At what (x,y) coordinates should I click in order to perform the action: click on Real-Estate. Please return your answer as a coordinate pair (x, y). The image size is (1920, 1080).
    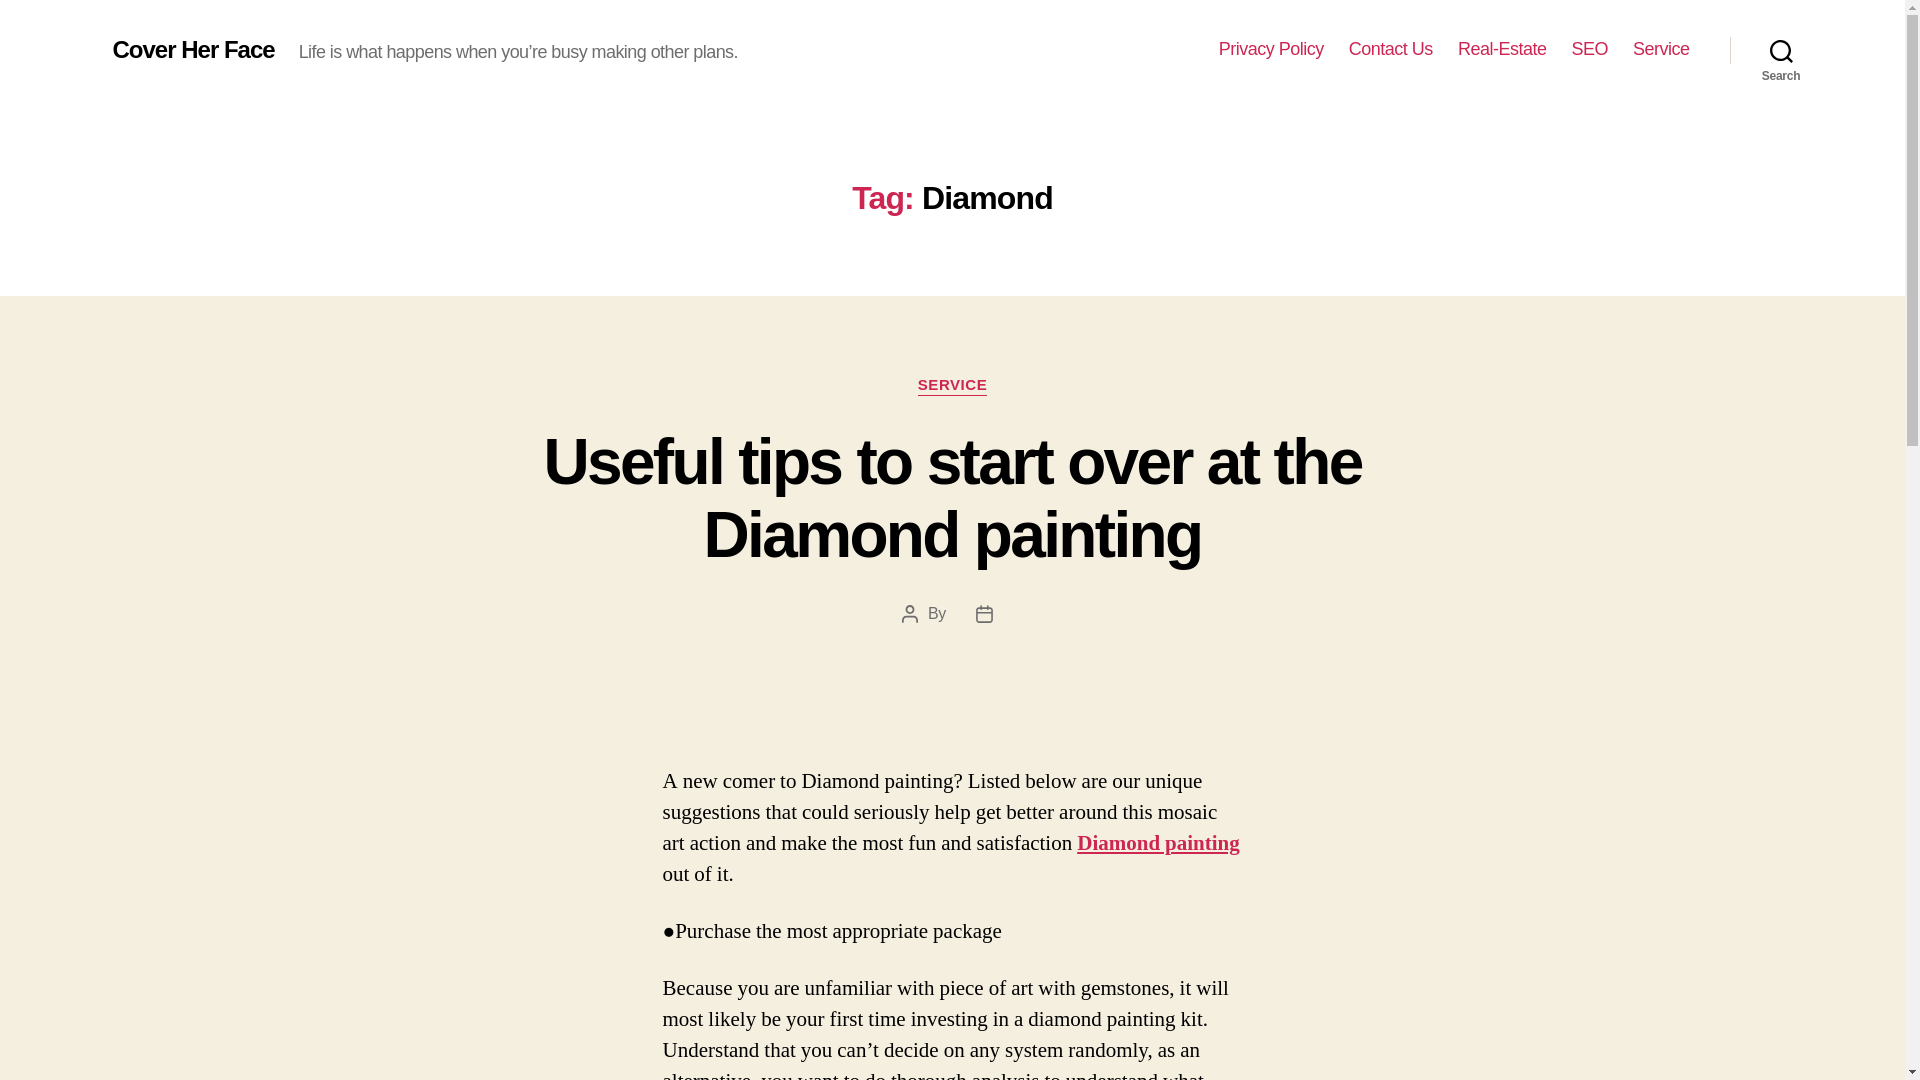
    Looking at the image, I should click on (1502, 49).